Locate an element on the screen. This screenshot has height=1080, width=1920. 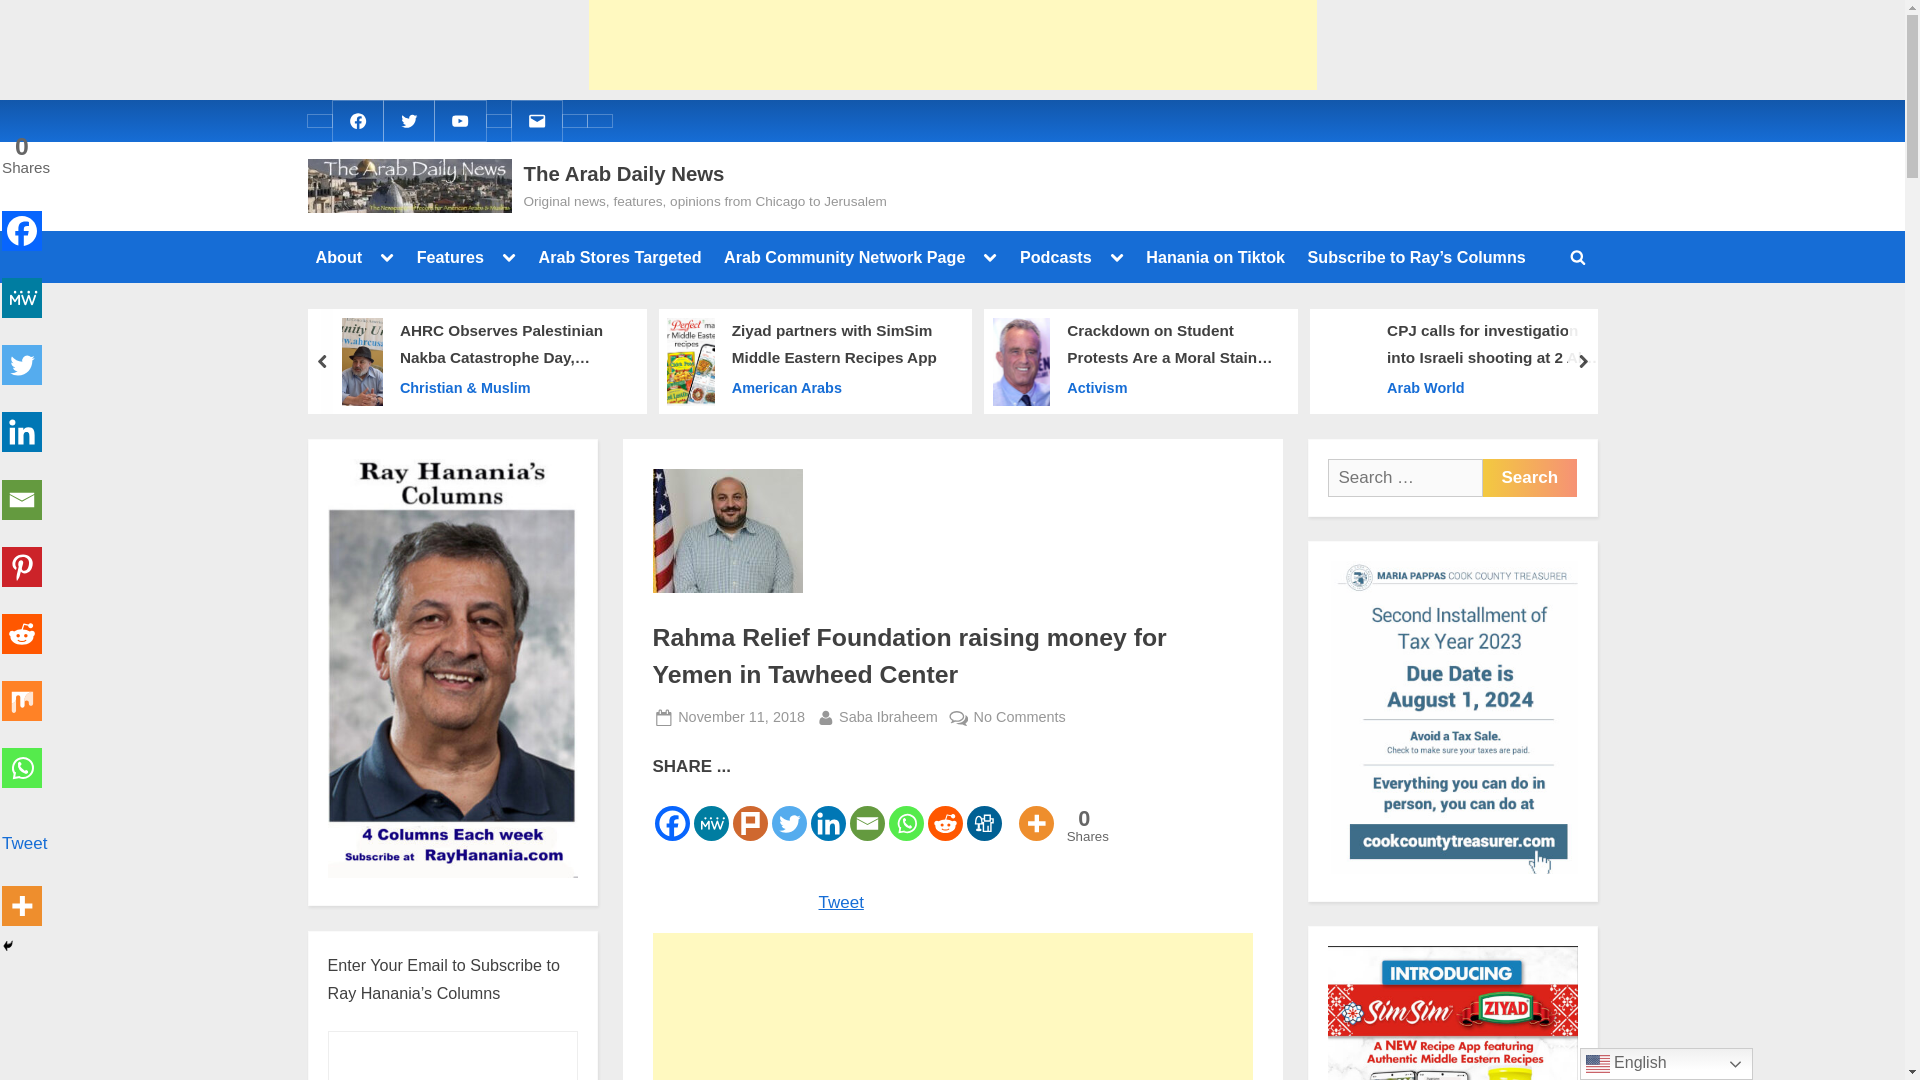
The Arab Daily News is located at coordinates (624, 174).